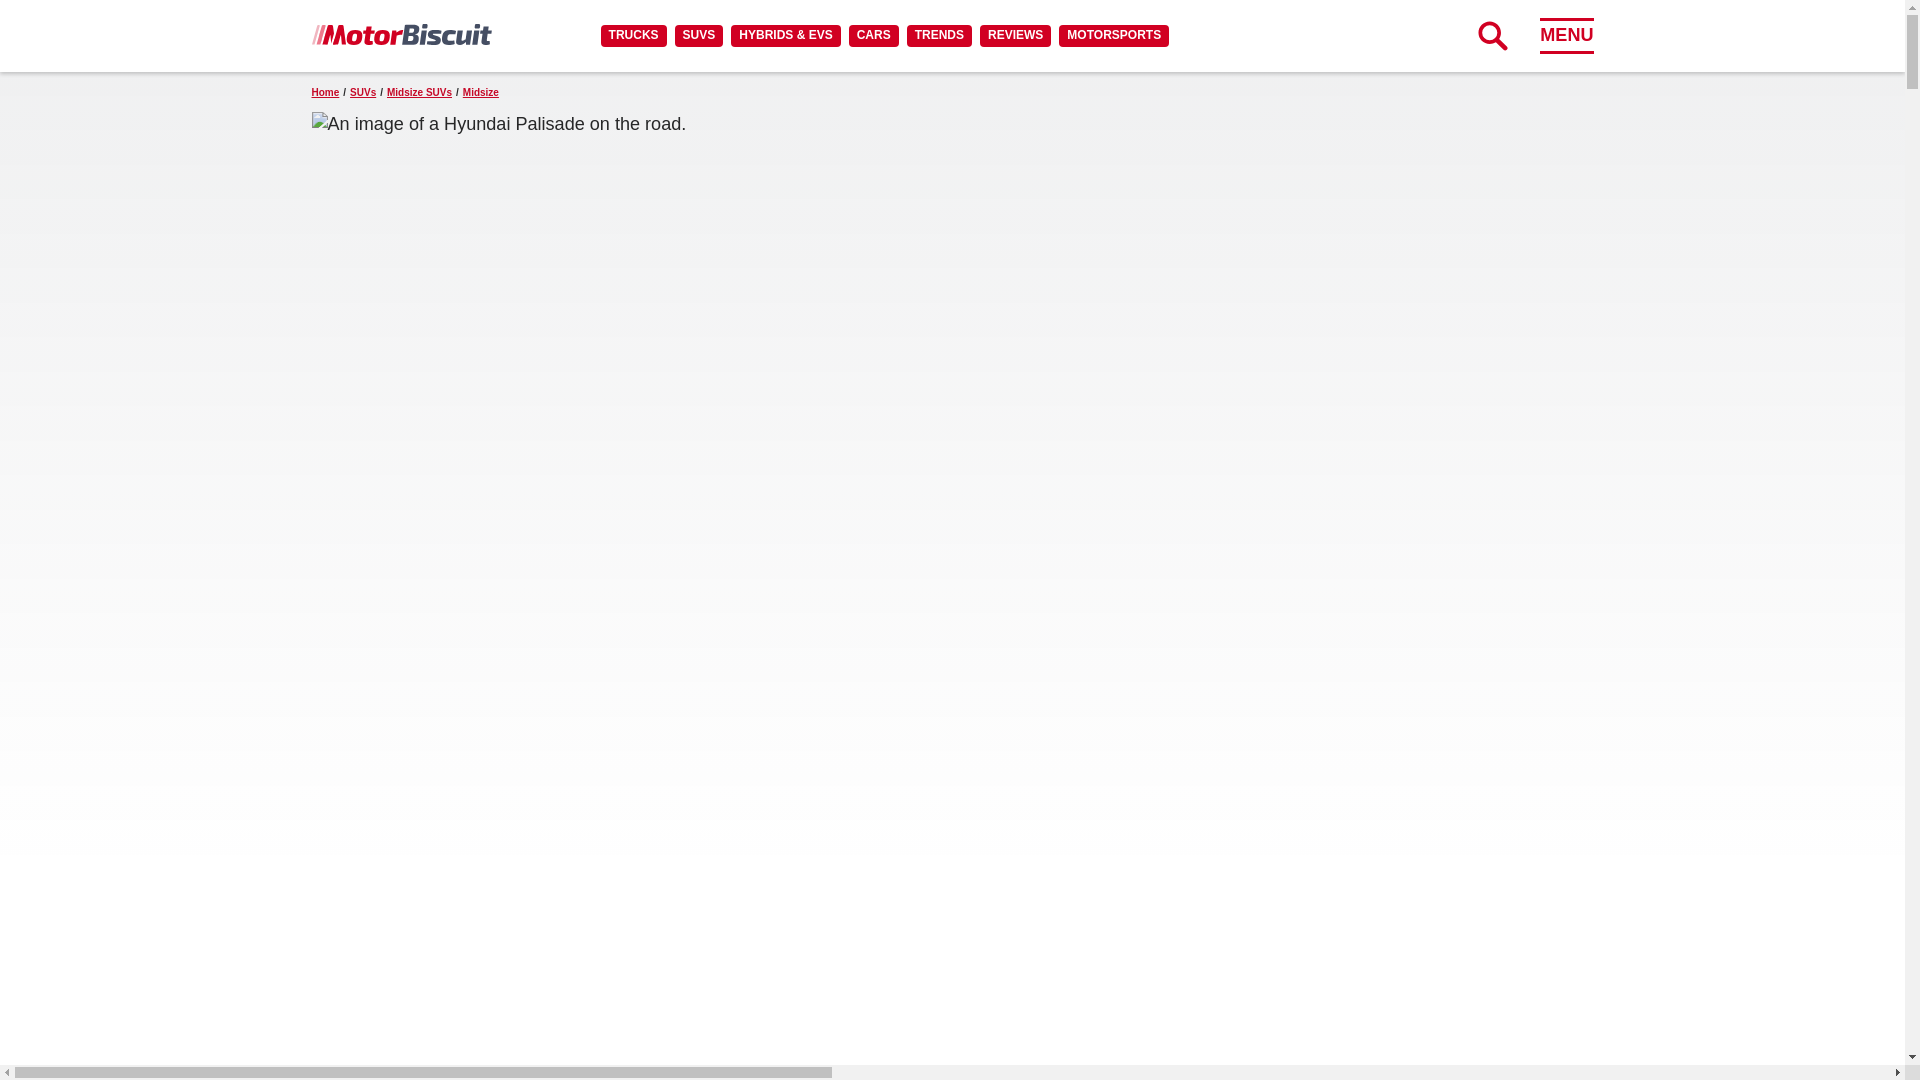 The image size is (1920, 1080). Describe the element at coordinates (1566, 35) in the screenshot. I see `MENU` at that location.